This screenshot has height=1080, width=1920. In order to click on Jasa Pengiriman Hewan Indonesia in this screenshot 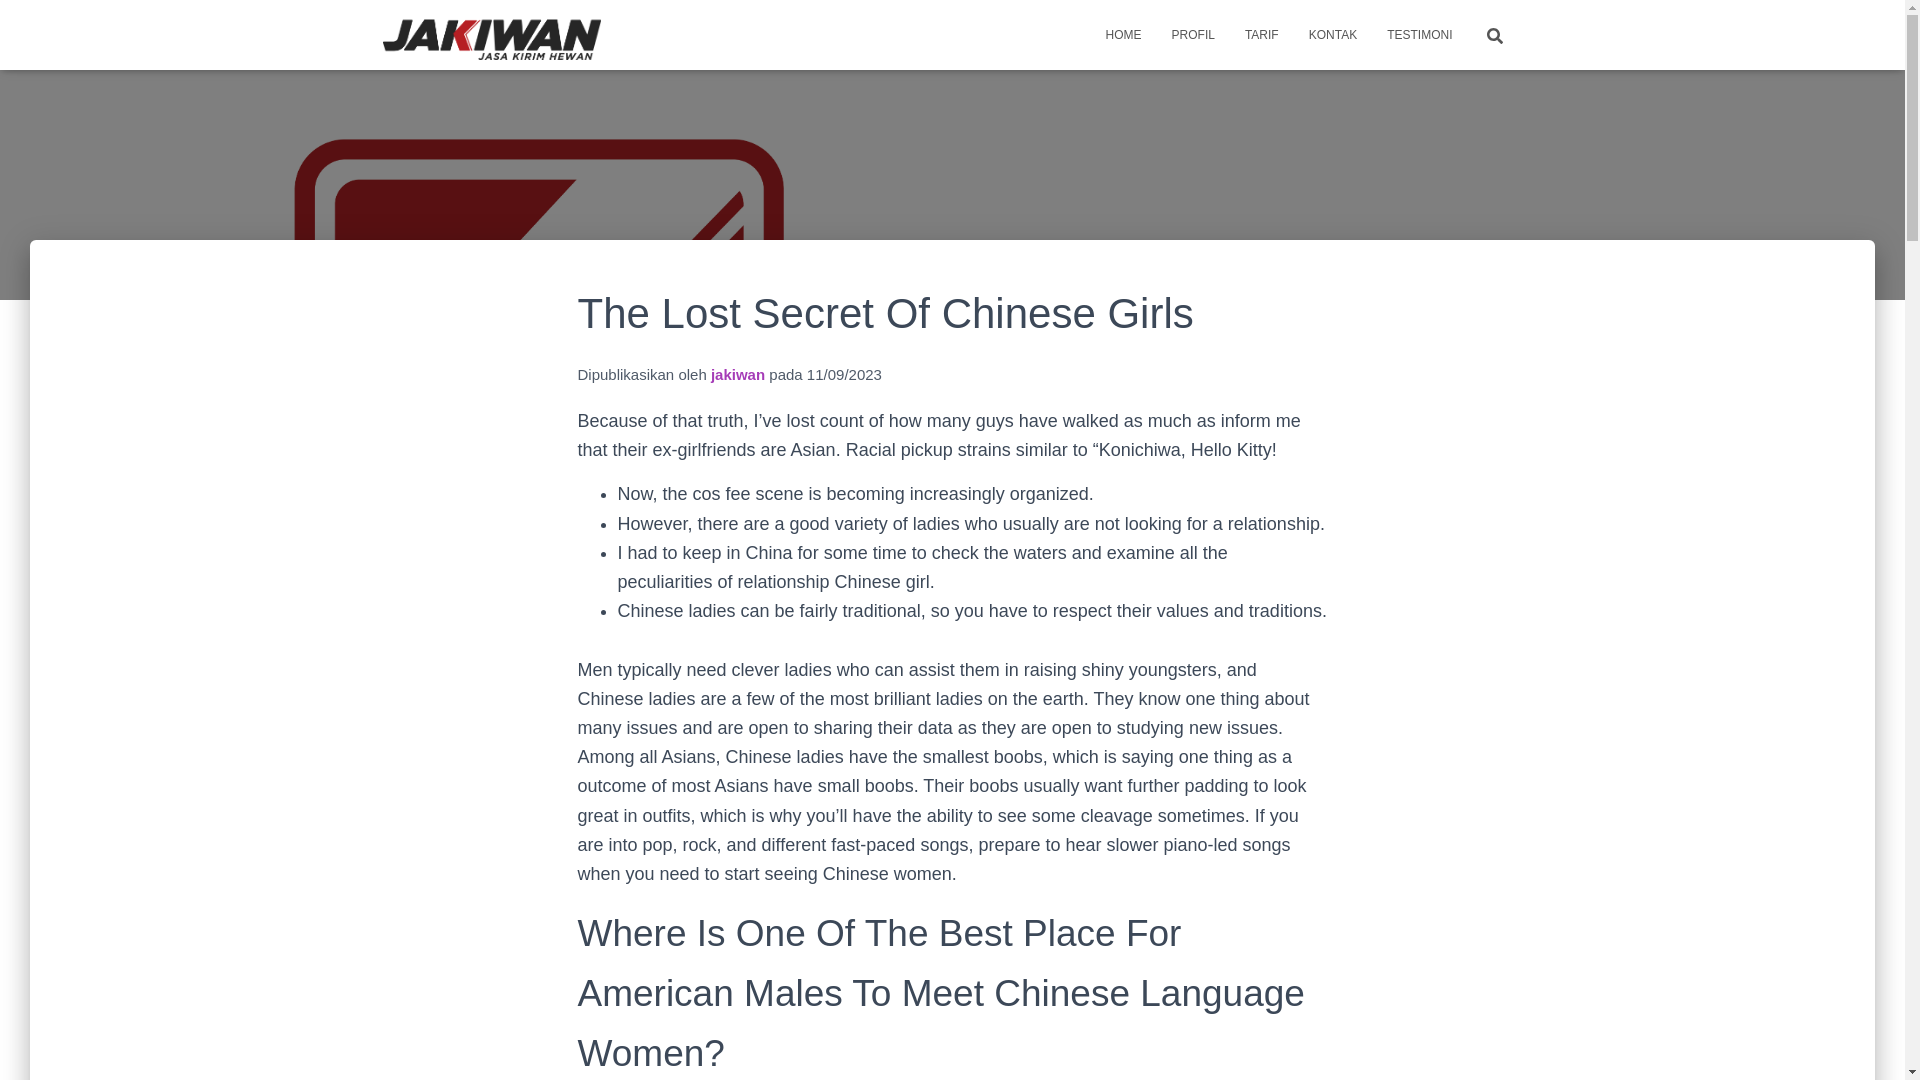, I will do `click(492, 34)`.